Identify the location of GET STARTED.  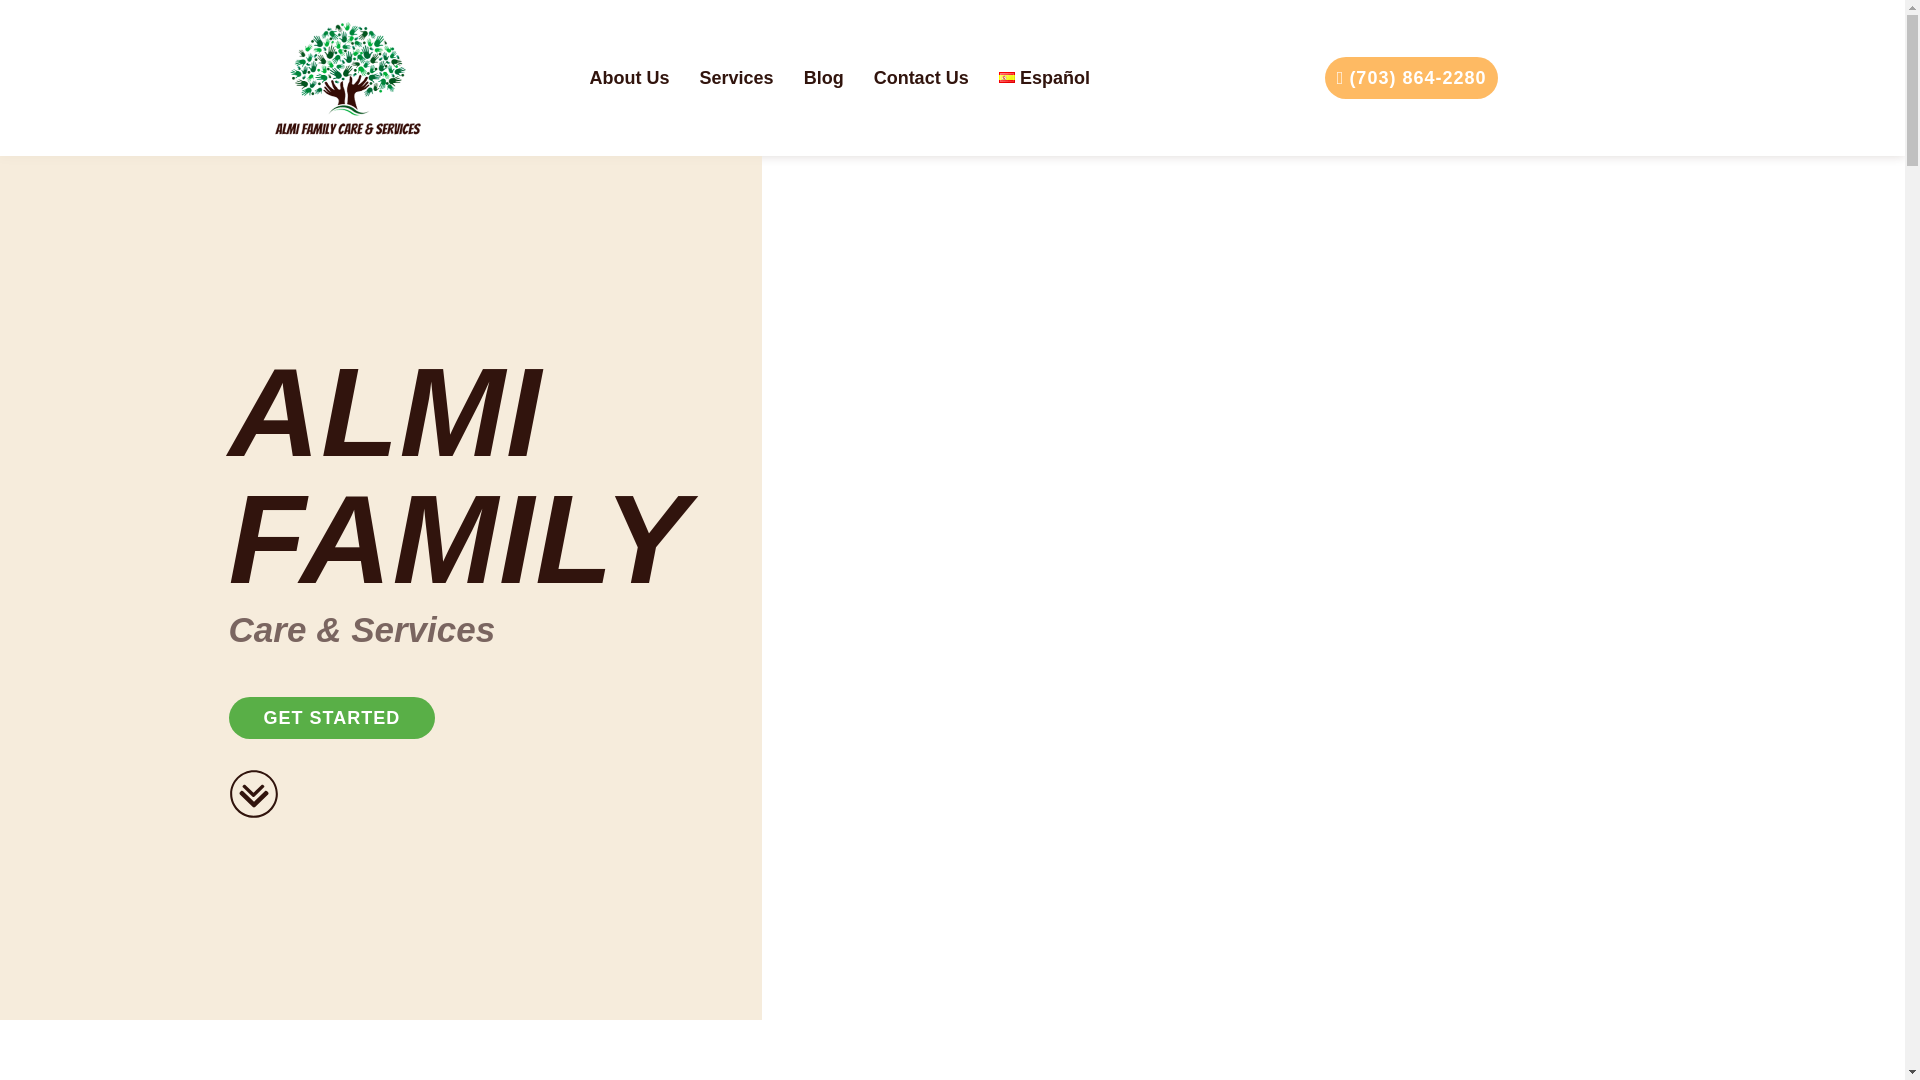
(332, 717).